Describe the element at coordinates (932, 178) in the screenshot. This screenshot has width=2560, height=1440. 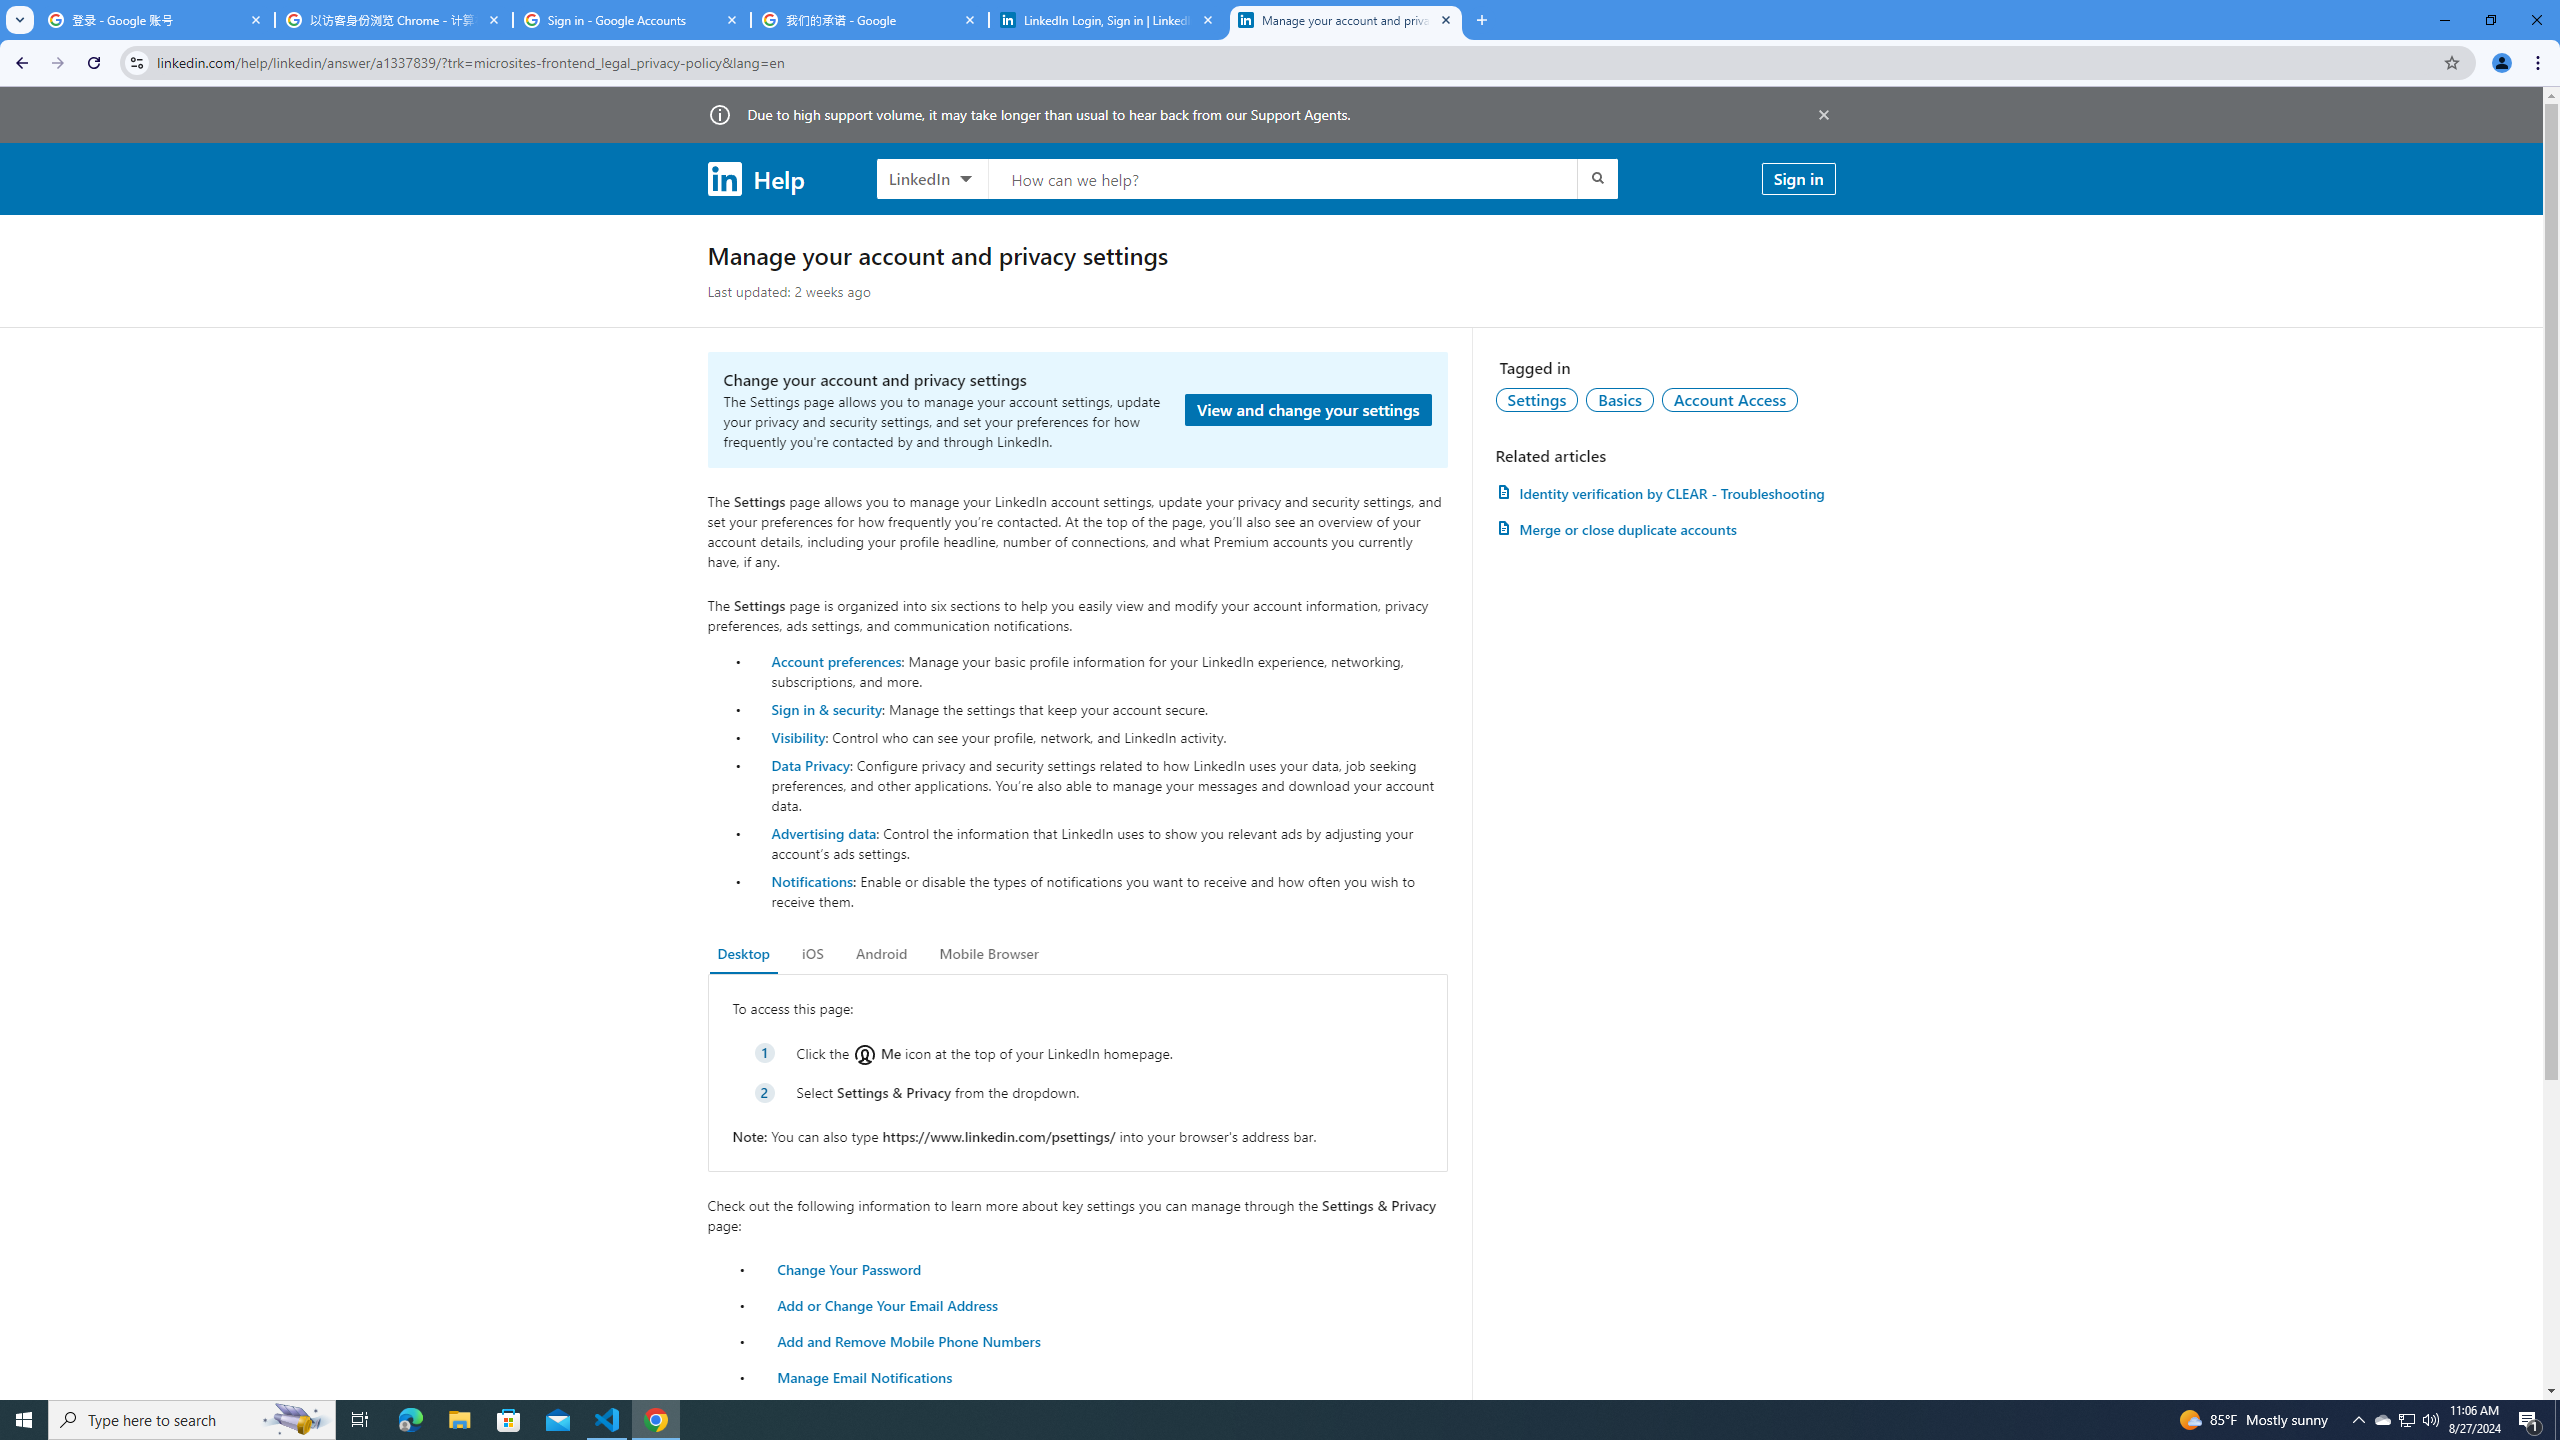
I see `LinkedIn products to search, LinkedIn selected` at that location.